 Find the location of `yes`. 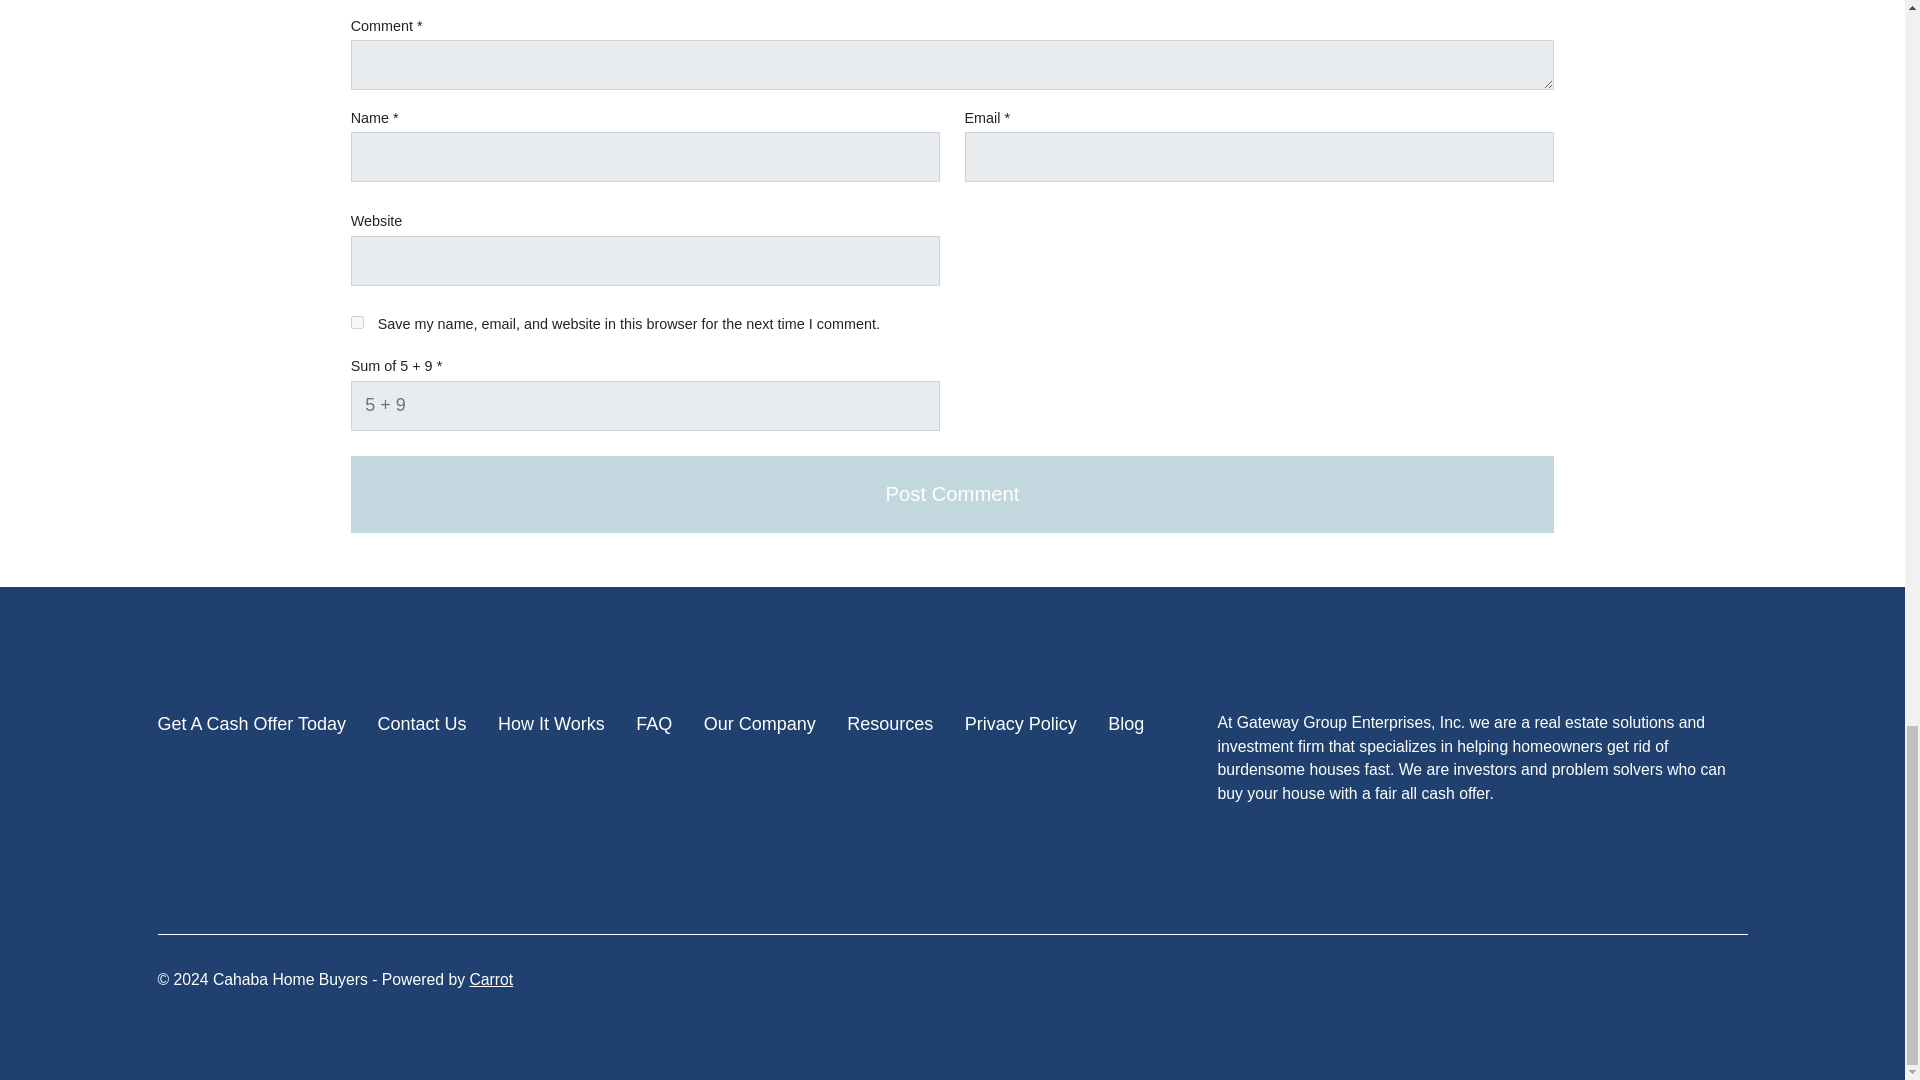

yes is located at coordinates (358, 322).